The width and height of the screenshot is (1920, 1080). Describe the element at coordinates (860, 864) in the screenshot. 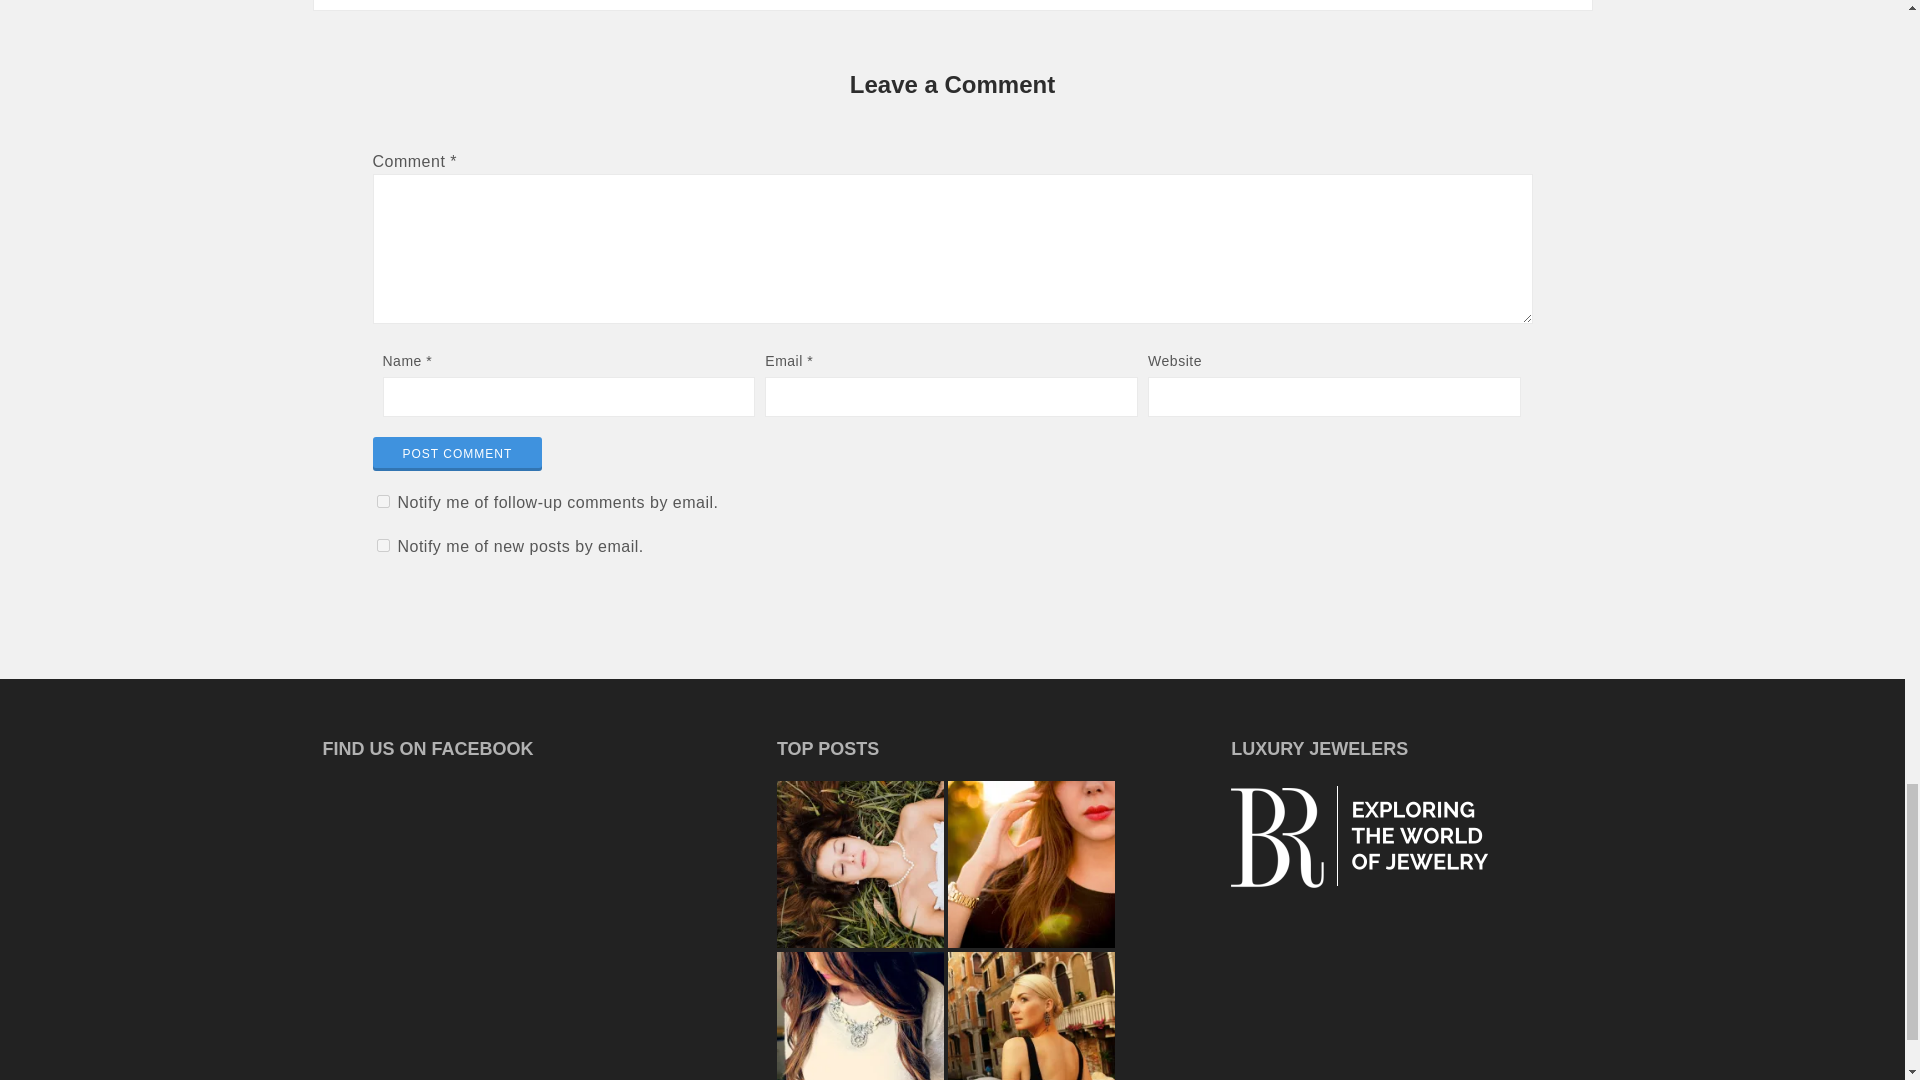

I see `Understanding Your Engagement Ring Dream Meaning` at that location.